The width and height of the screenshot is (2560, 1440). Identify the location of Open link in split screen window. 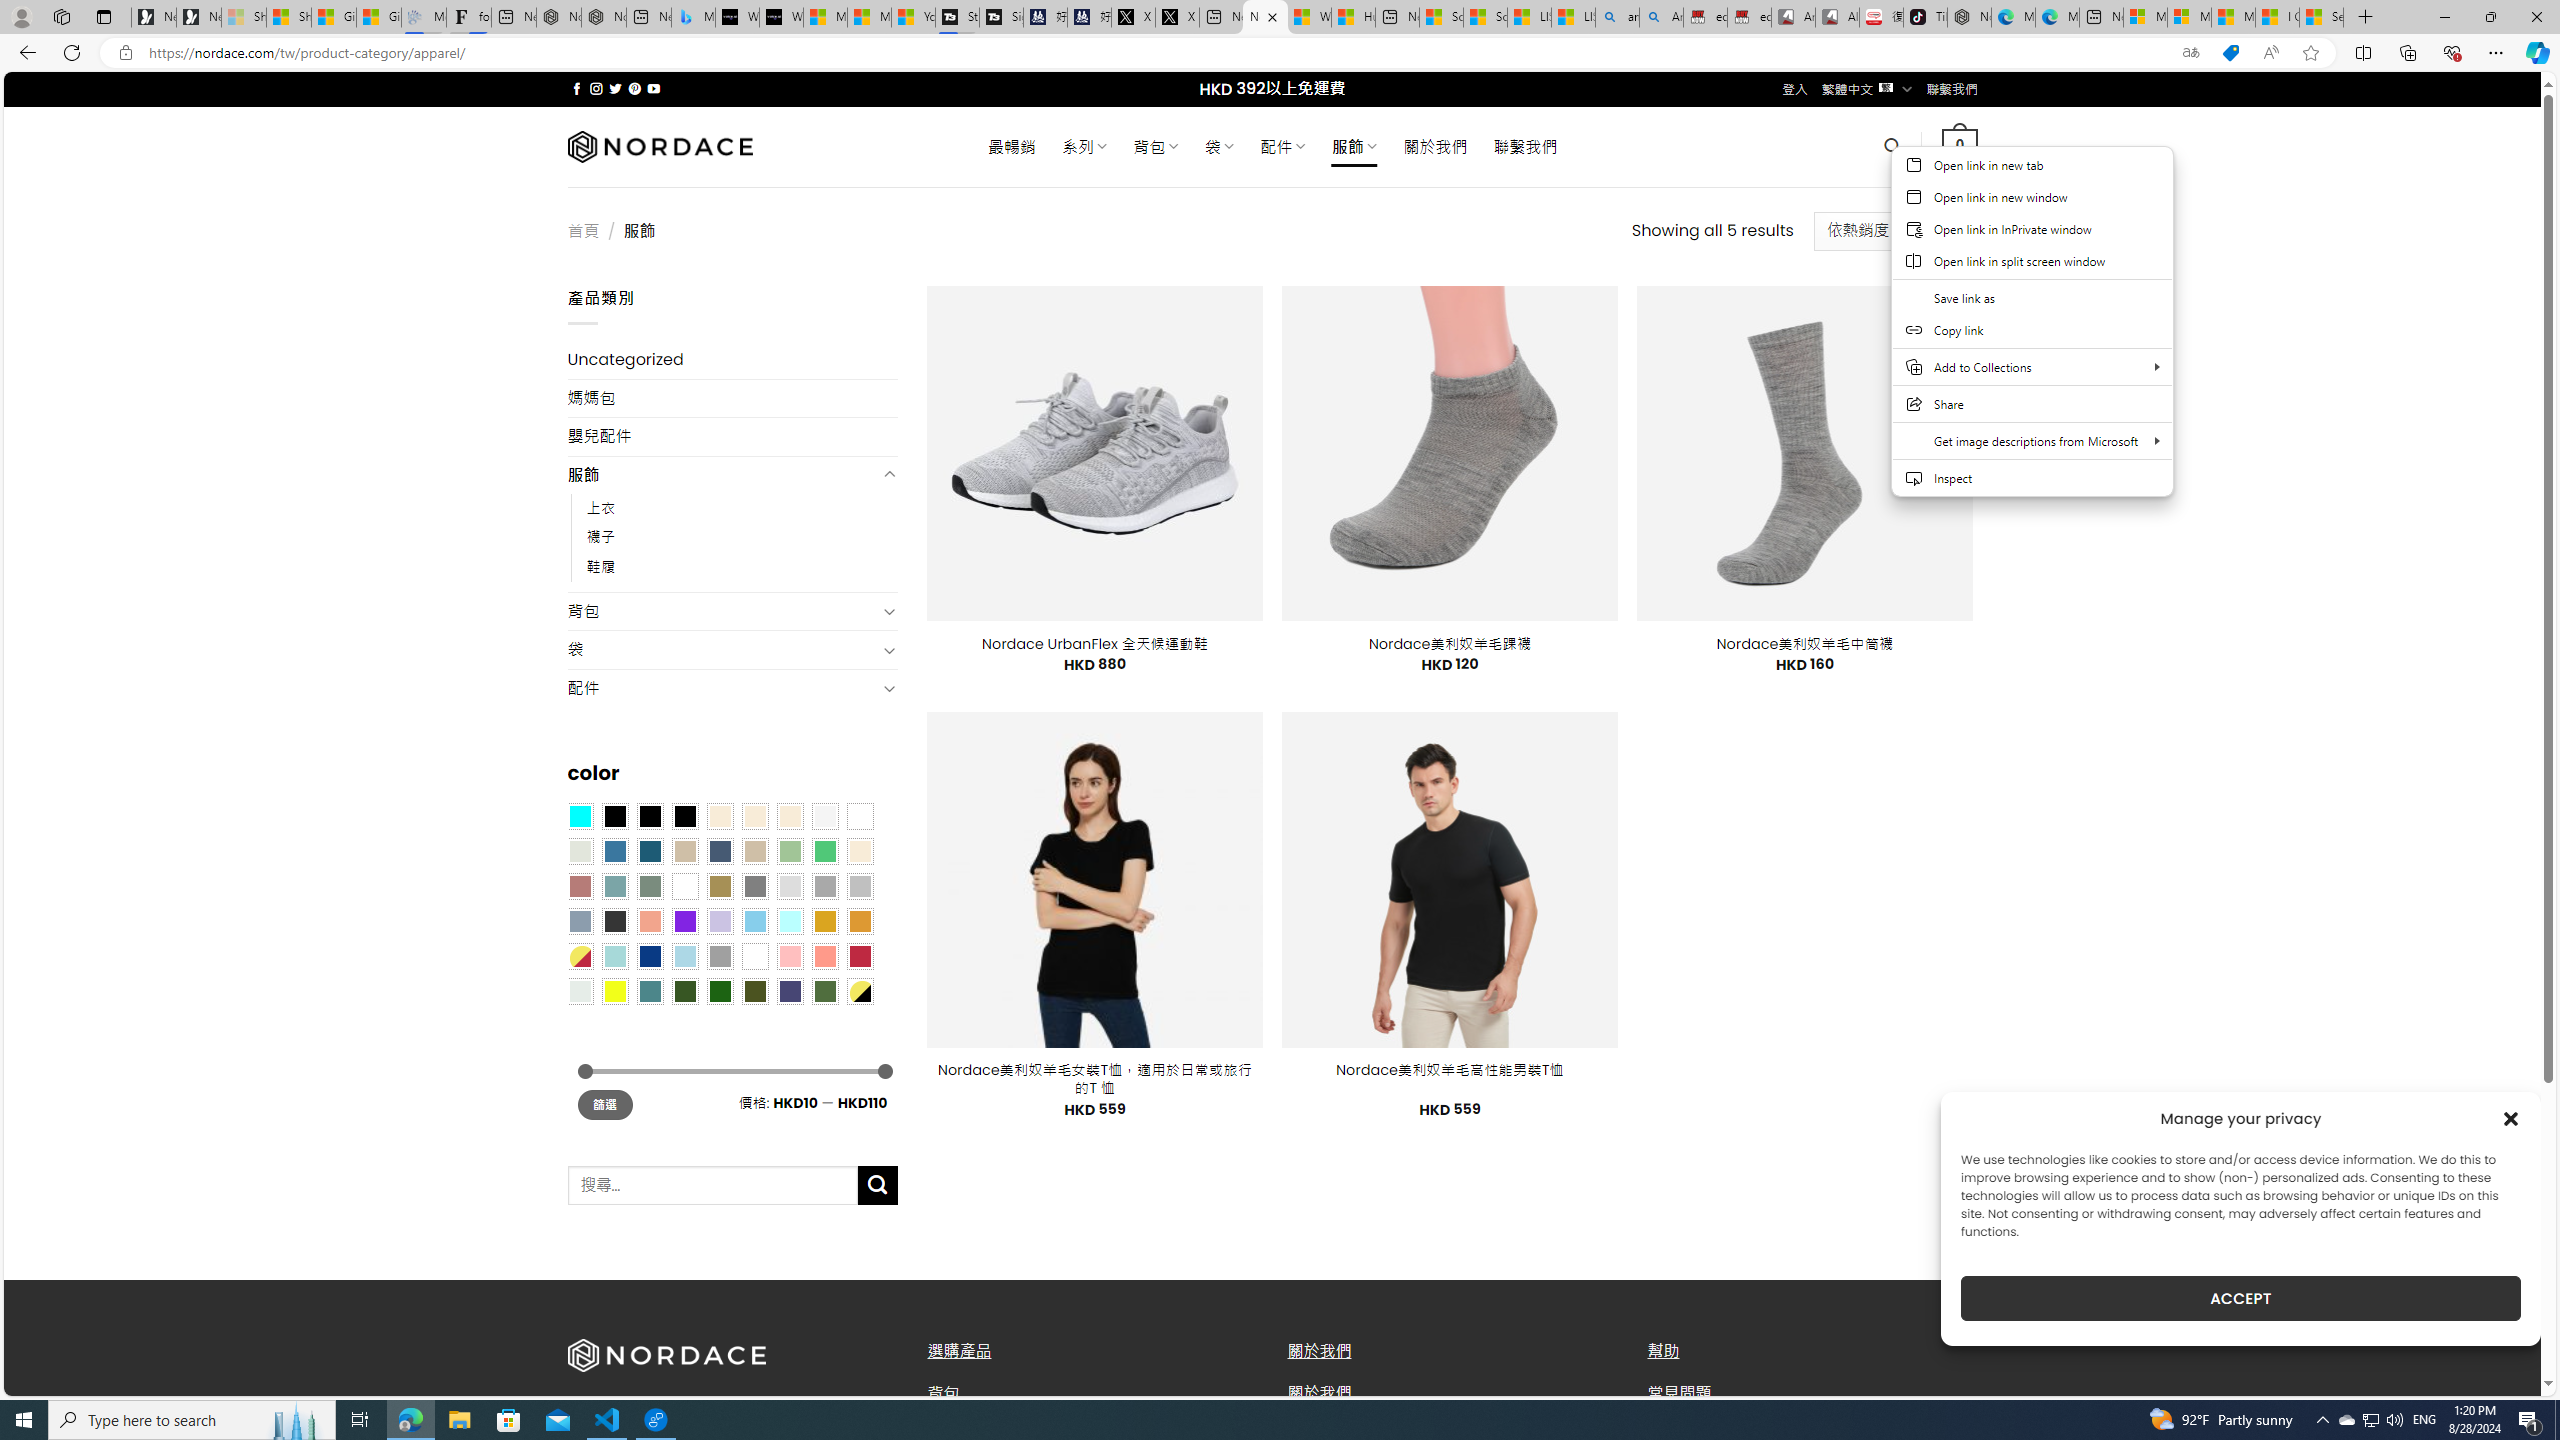
(2032, 260).